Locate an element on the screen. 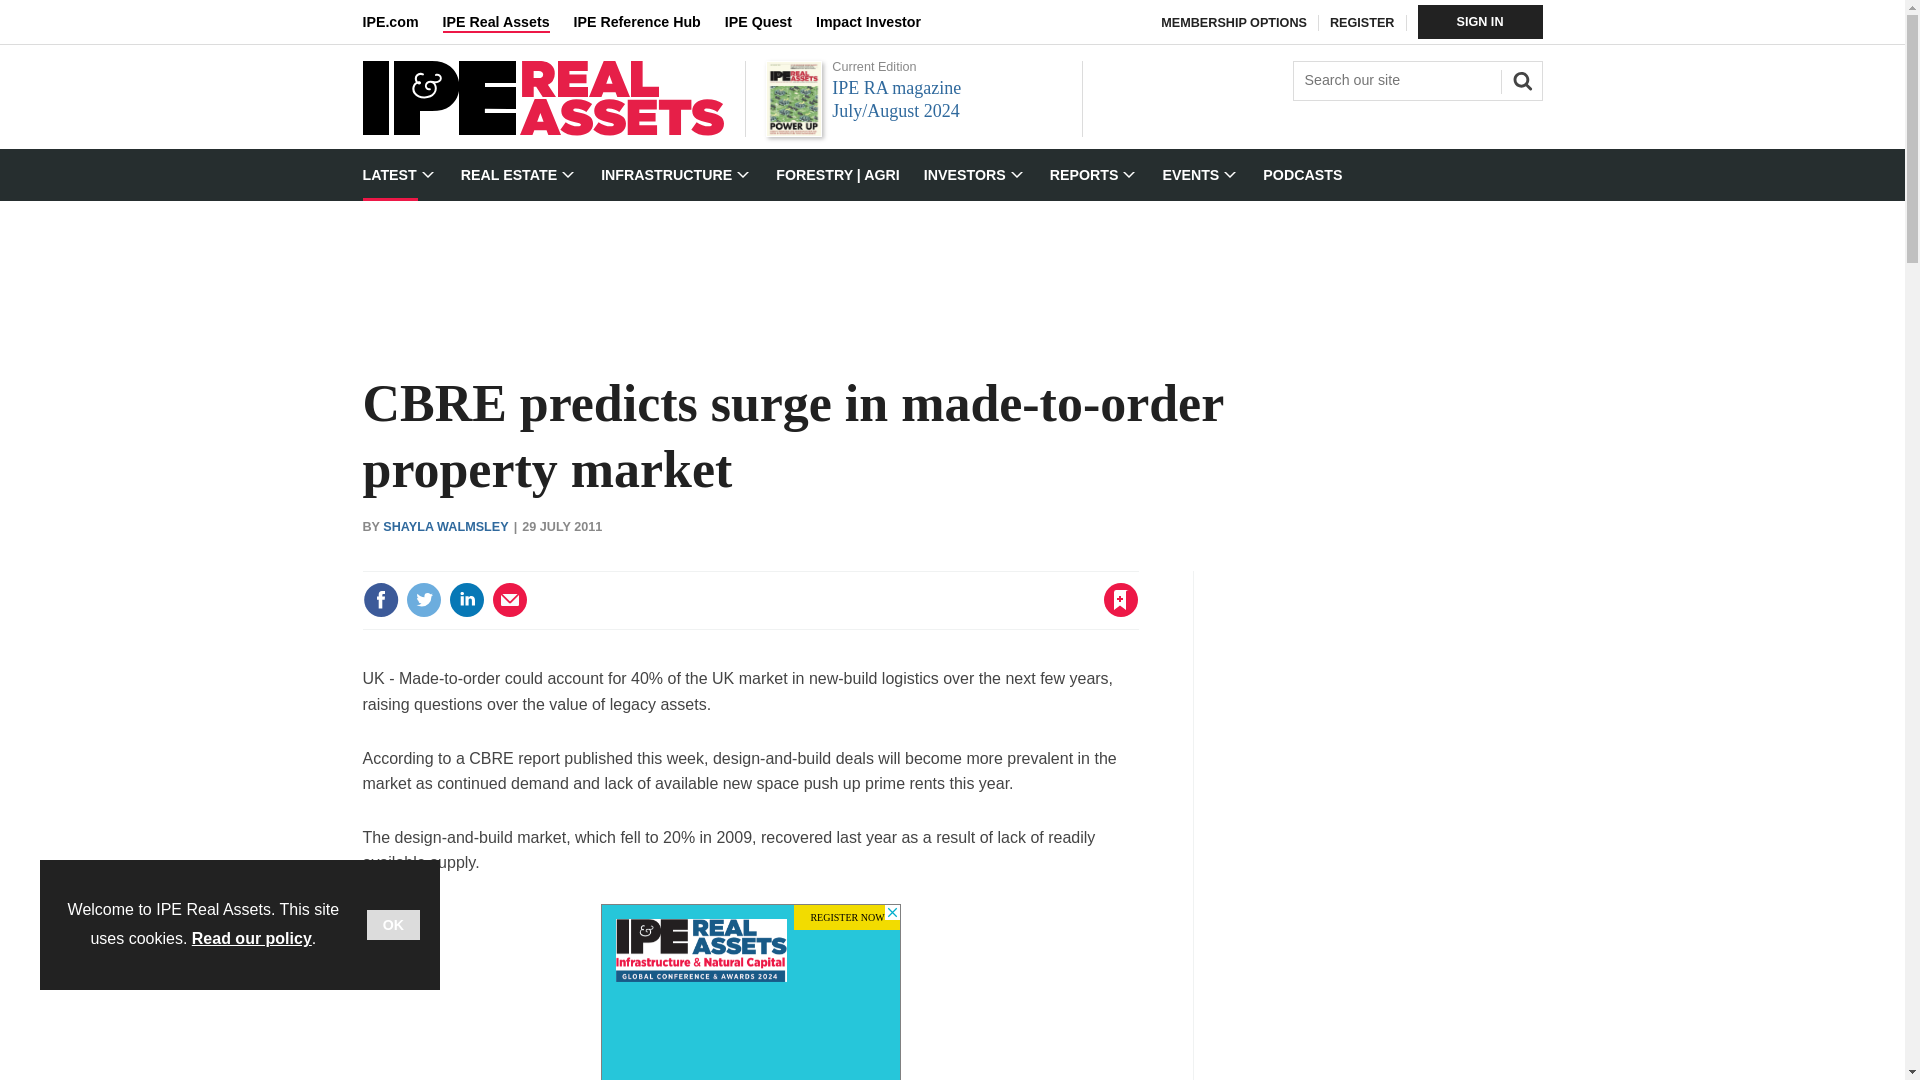 The height and width of the screenshot is (1080, 1920). Read our policy is located at coordinates (252, 938).